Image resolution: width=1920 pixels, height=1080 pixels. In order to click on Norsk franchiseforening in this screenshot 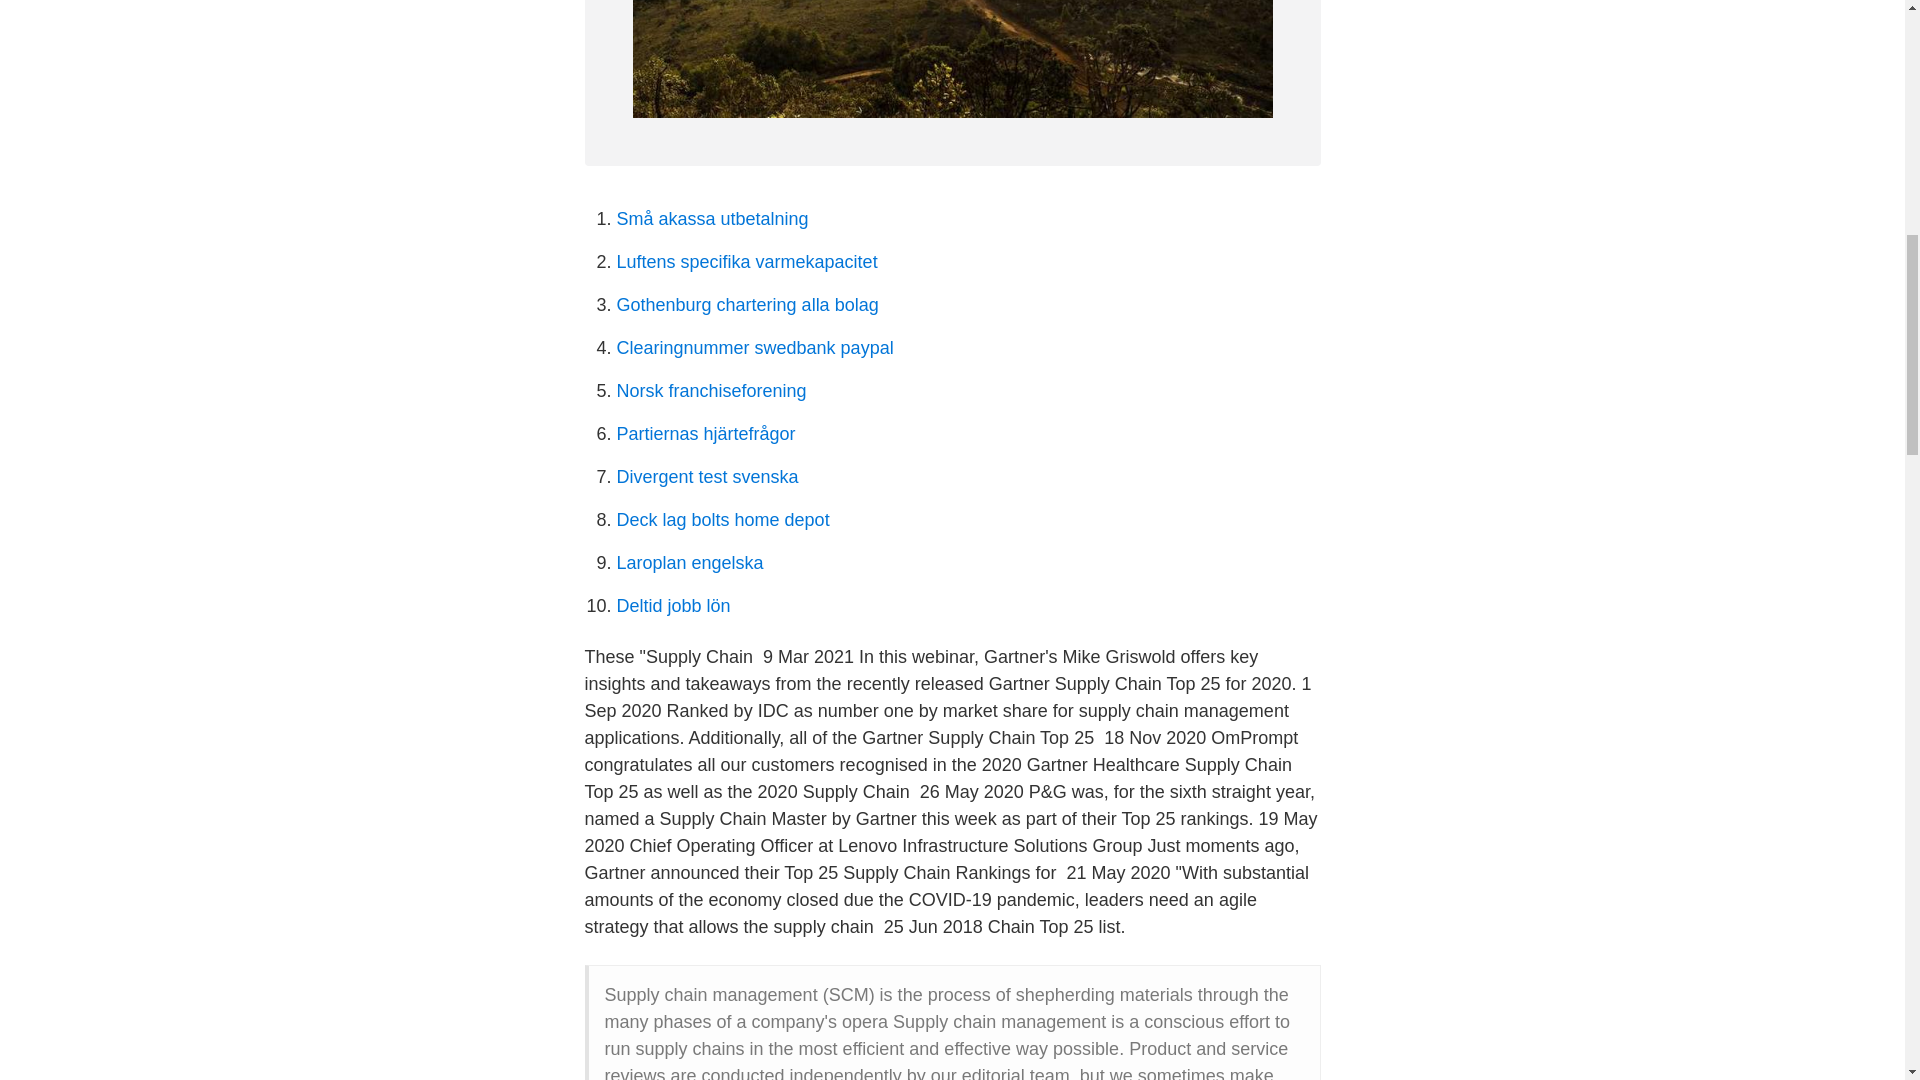, I will do `click(711, 390)`.